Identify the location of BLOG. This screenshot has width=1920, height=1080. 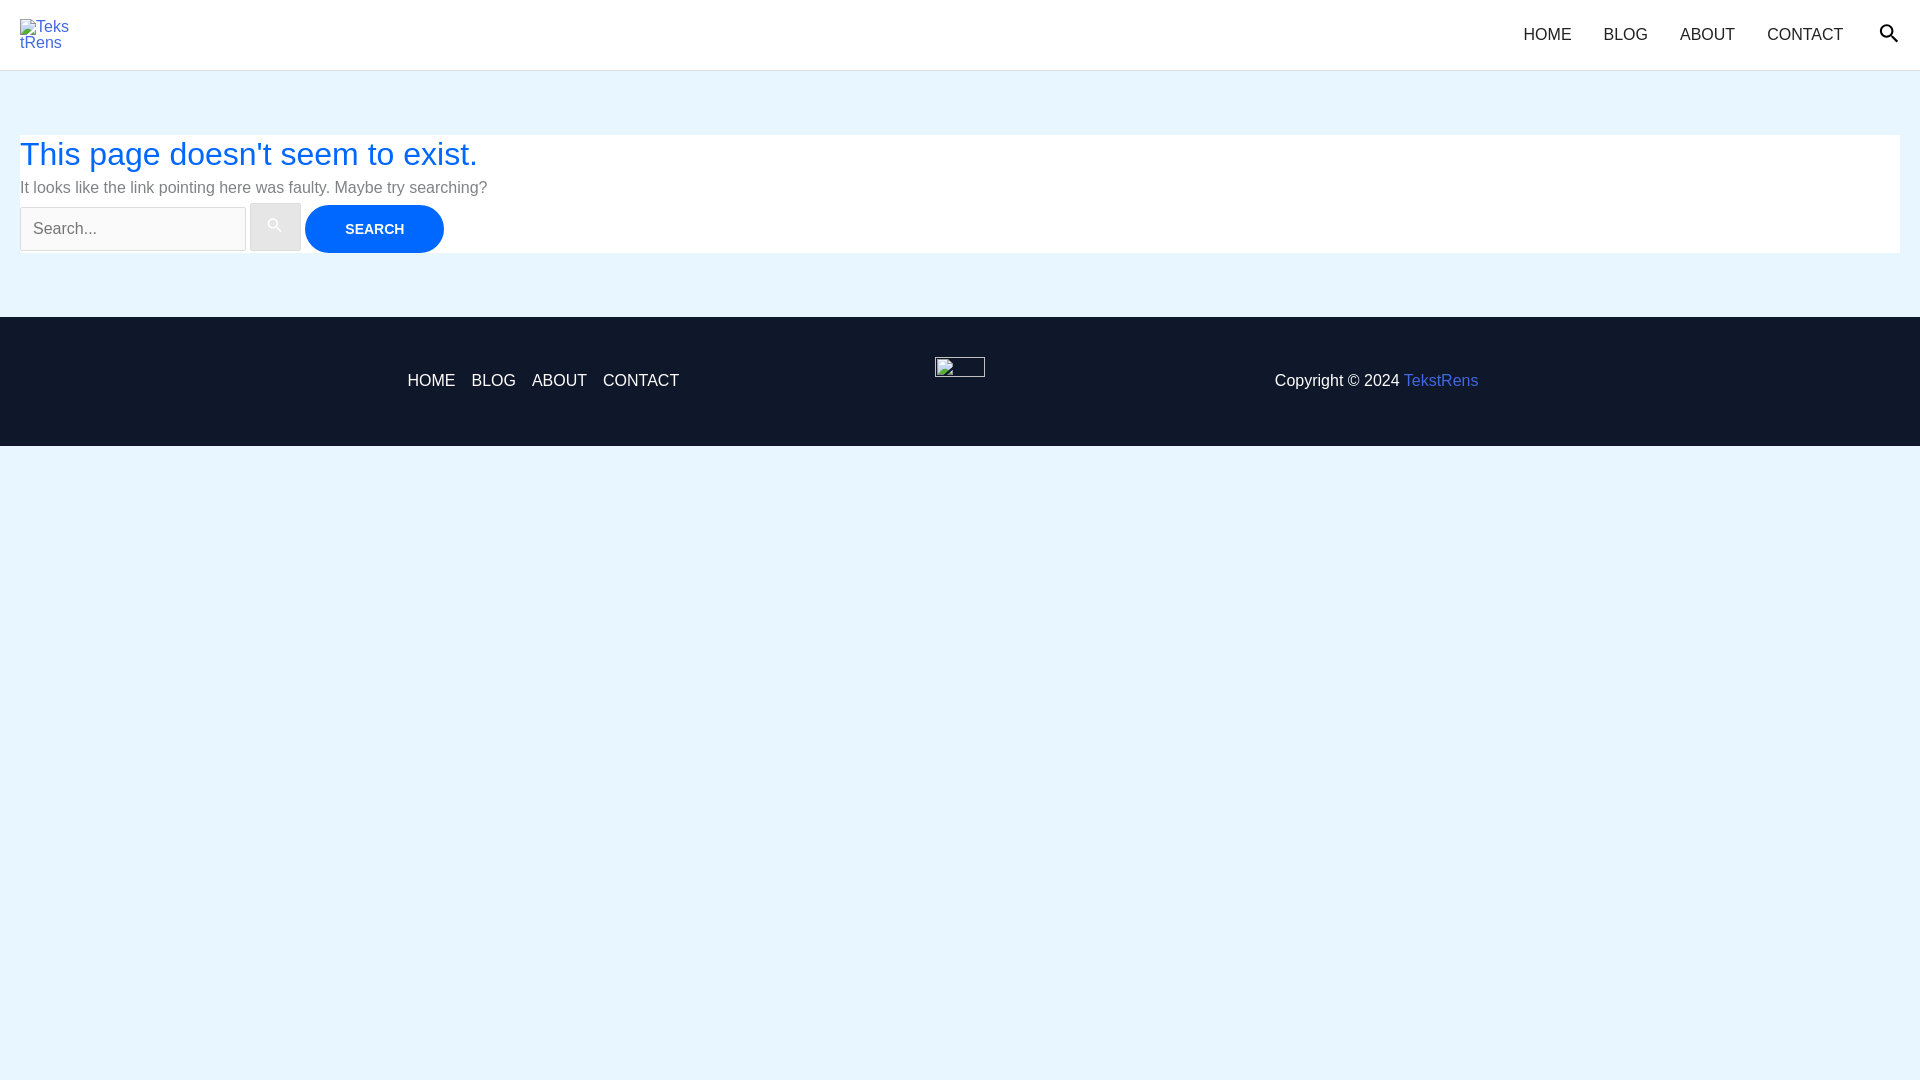
(1626, 35).